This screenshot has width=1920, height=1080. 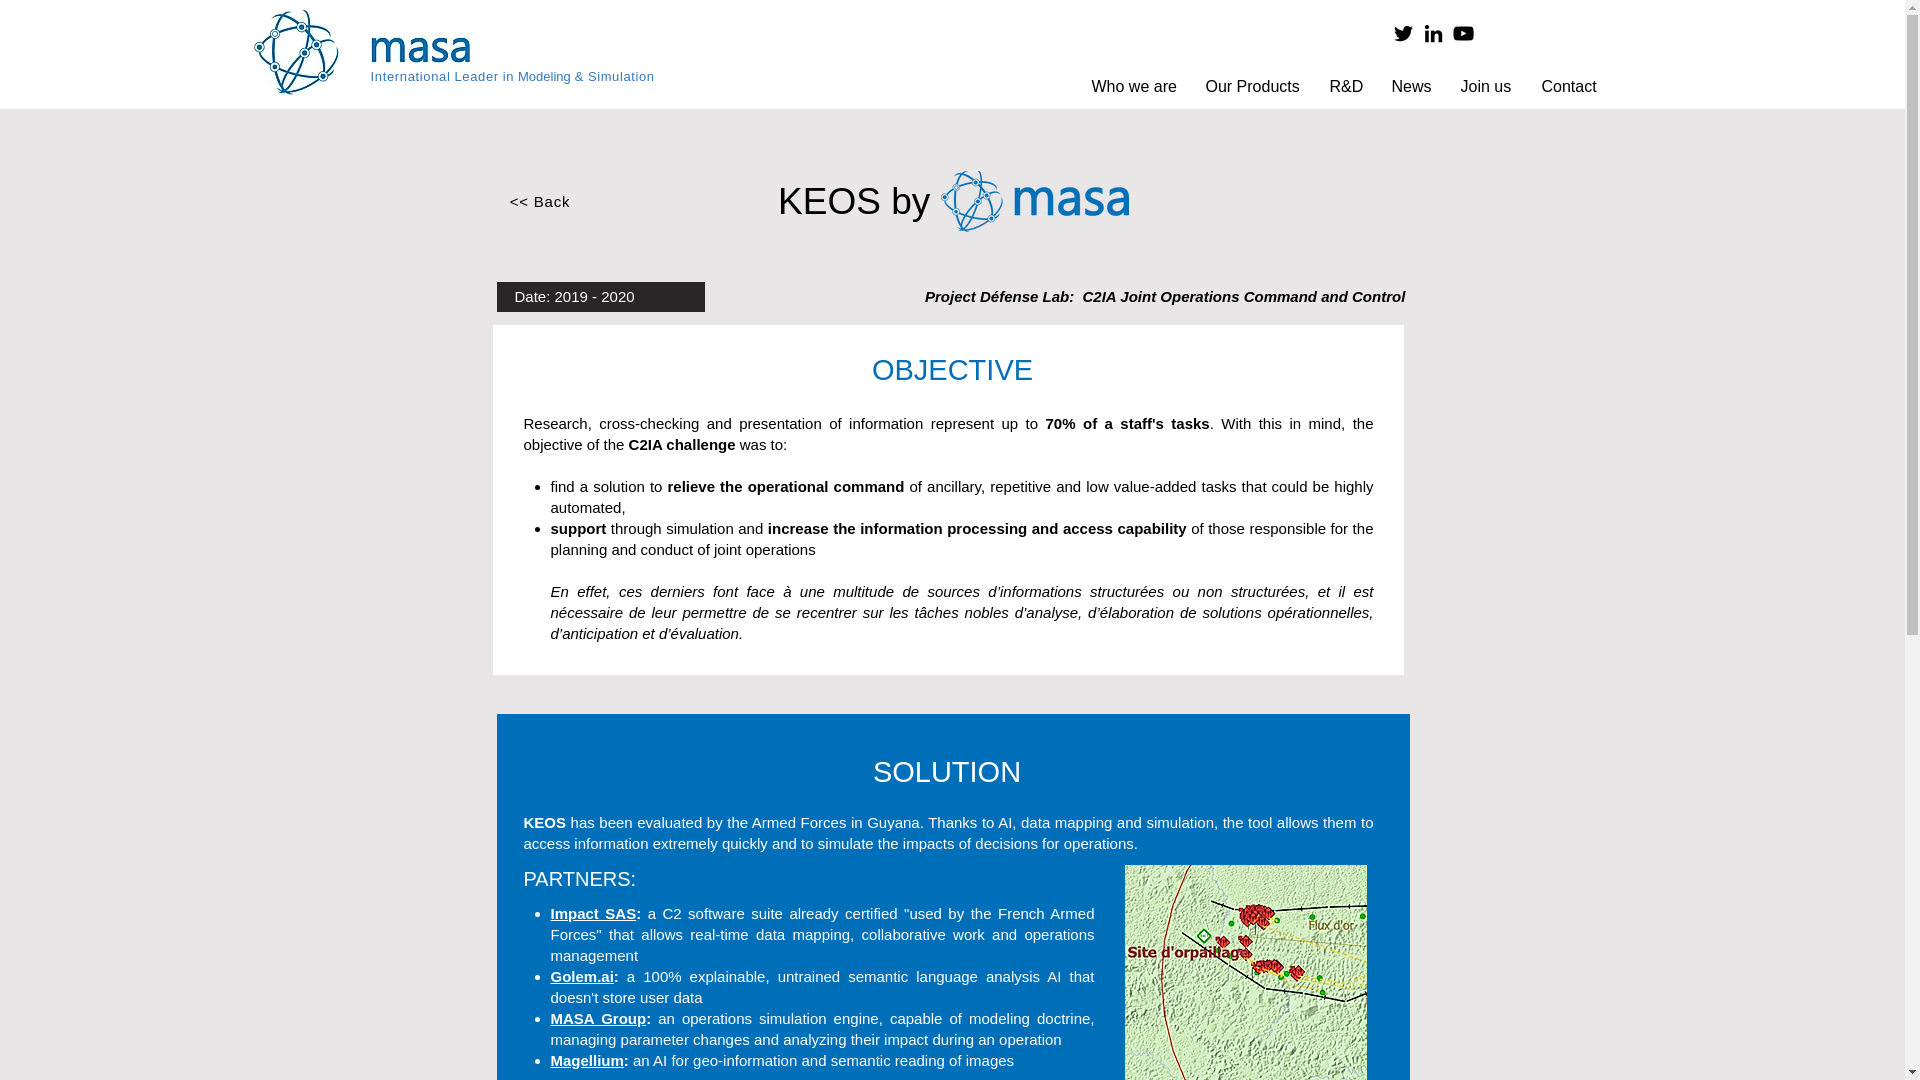 I want to click on Leader, so click(x=475, y=76).